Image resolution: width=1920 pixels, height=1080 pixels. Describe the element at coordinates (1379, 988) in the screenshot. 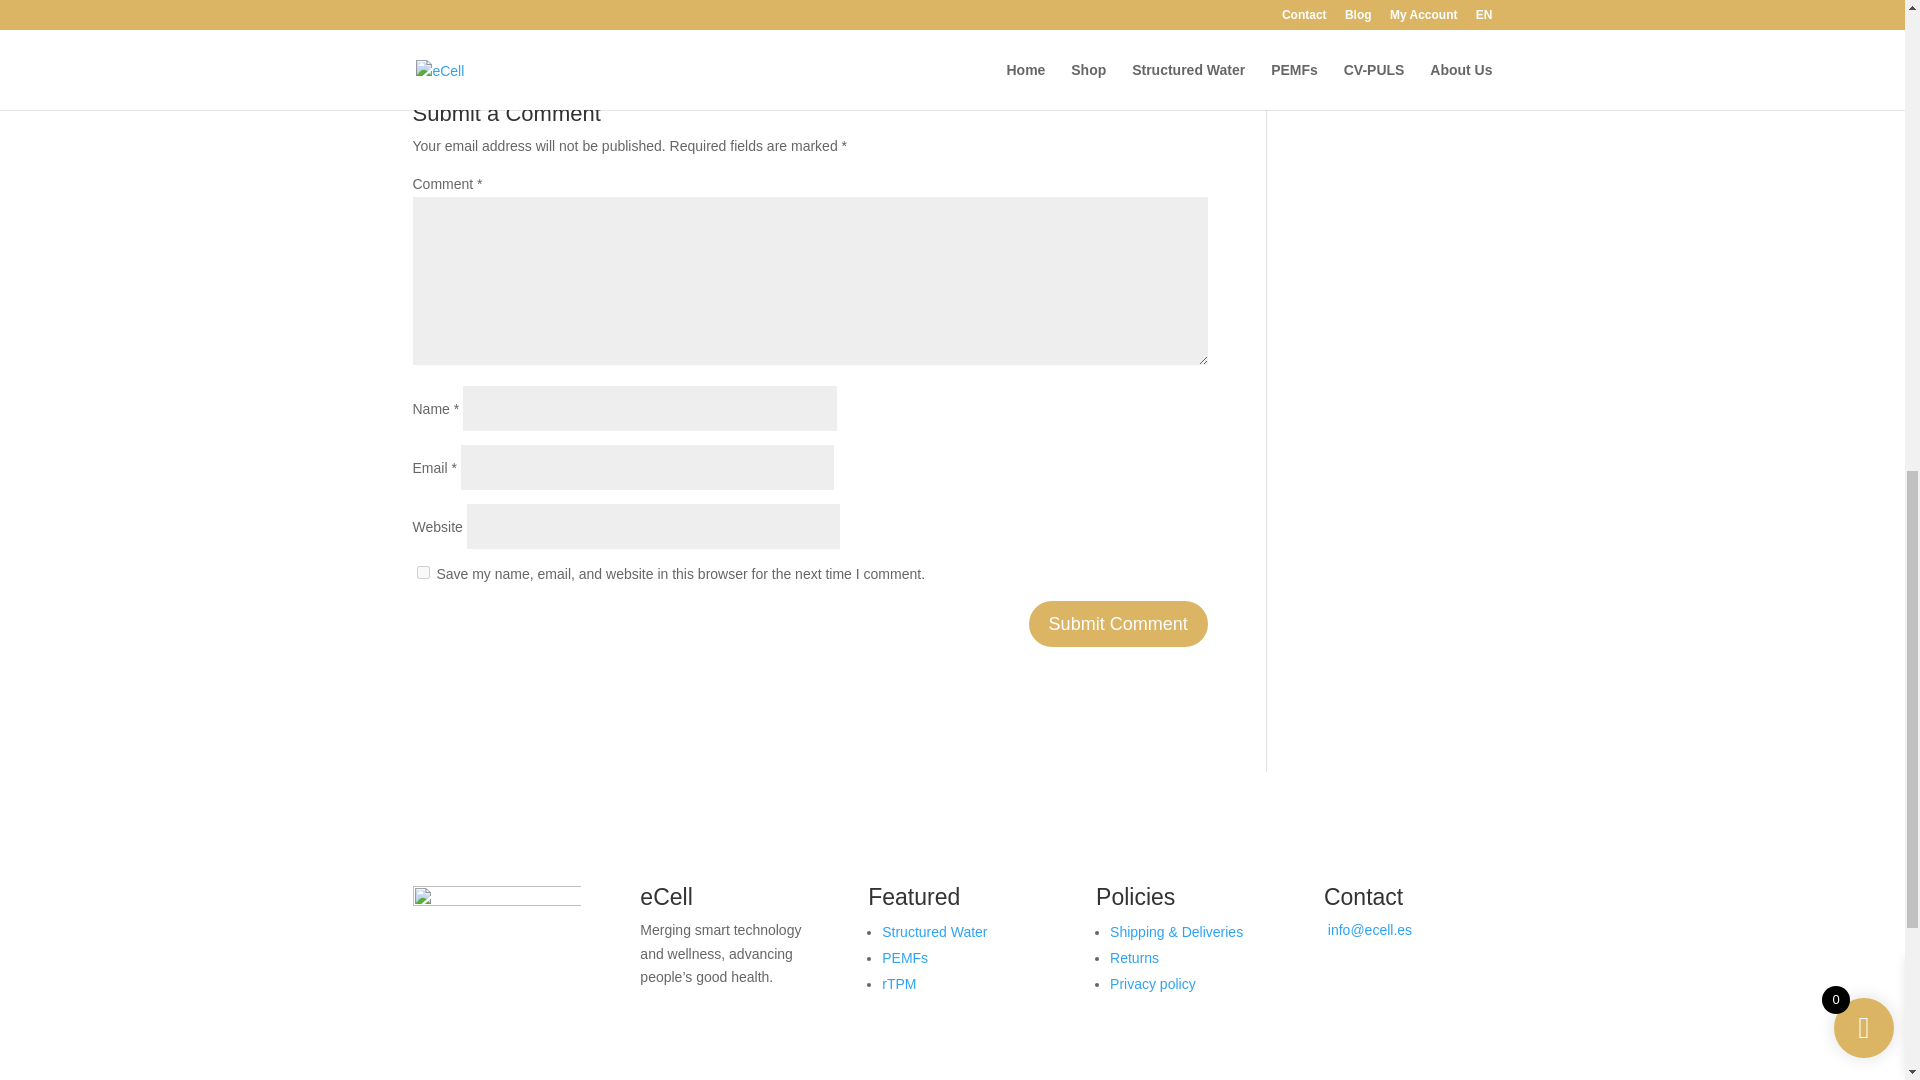

I see `Follow on Instagram` at that location.